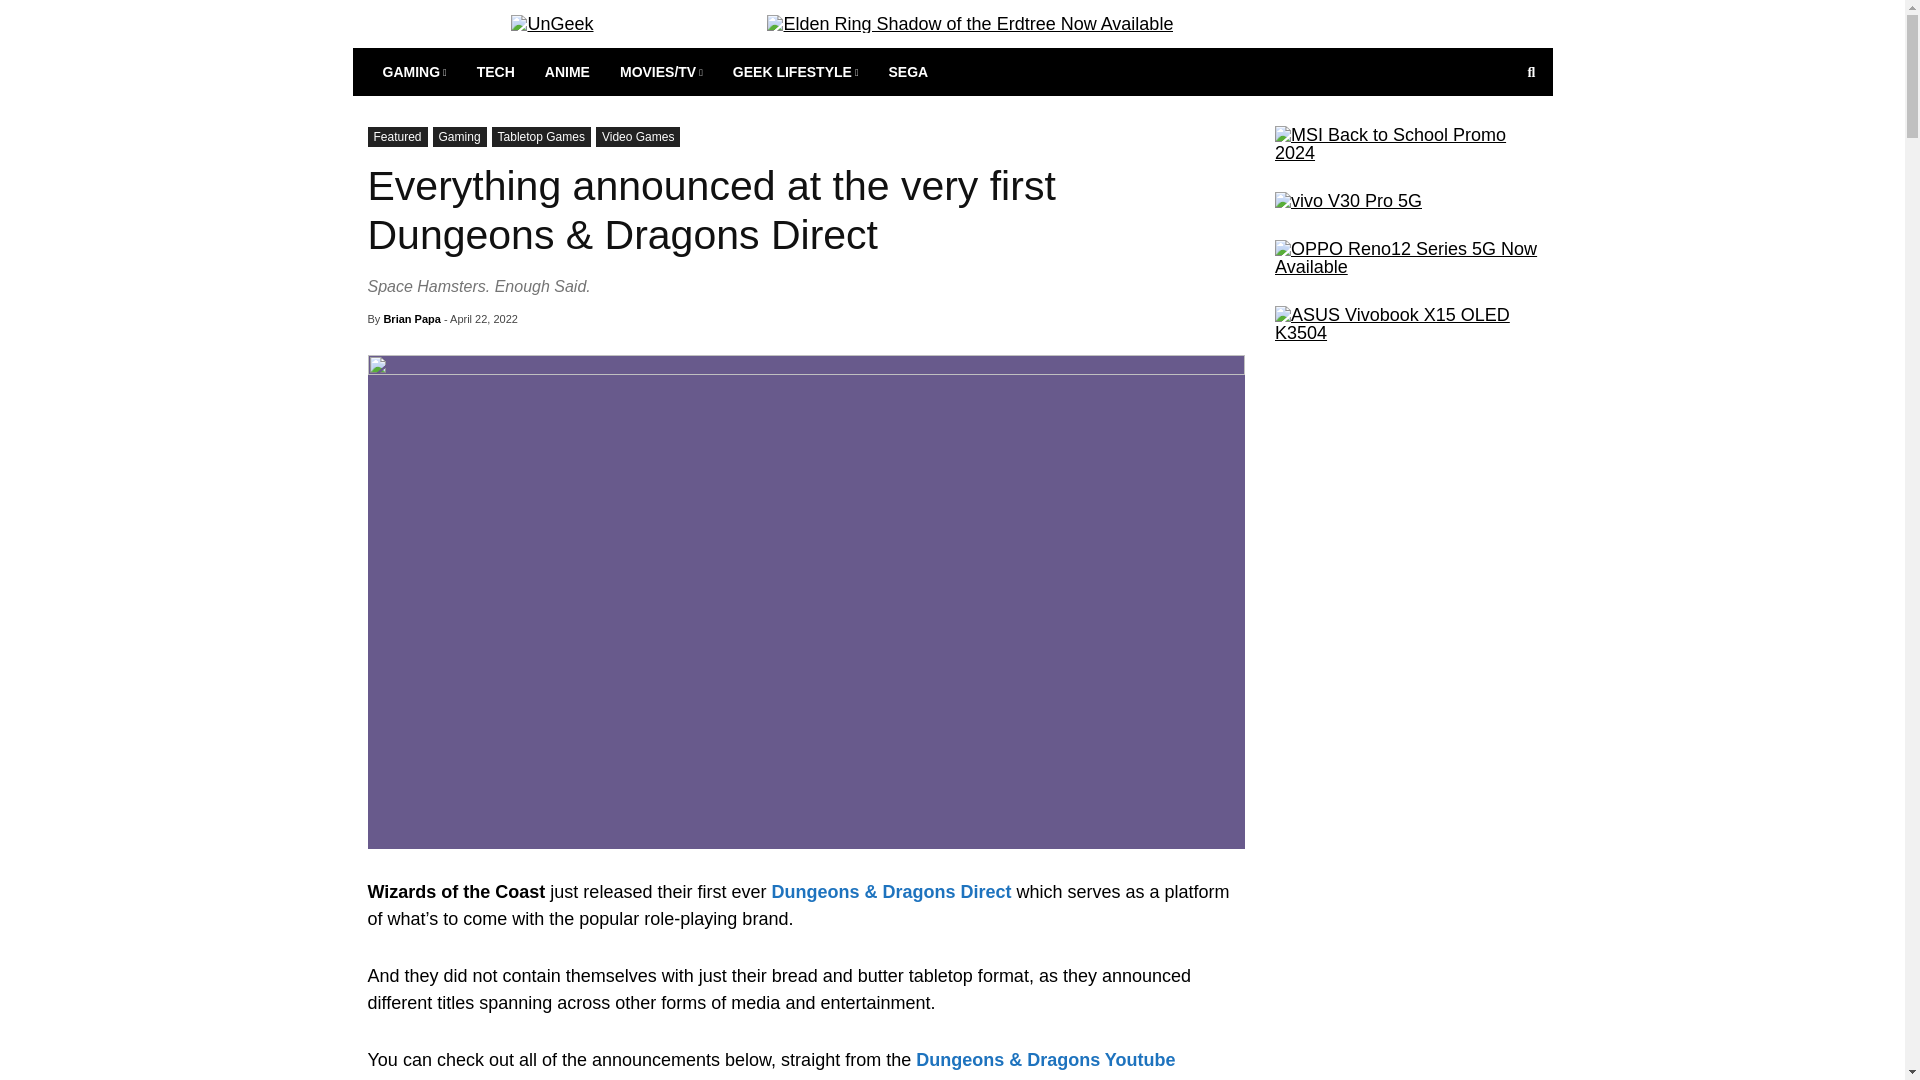 The image size is (1920, 1080). I want to click on ANIME, so click(566, 72).